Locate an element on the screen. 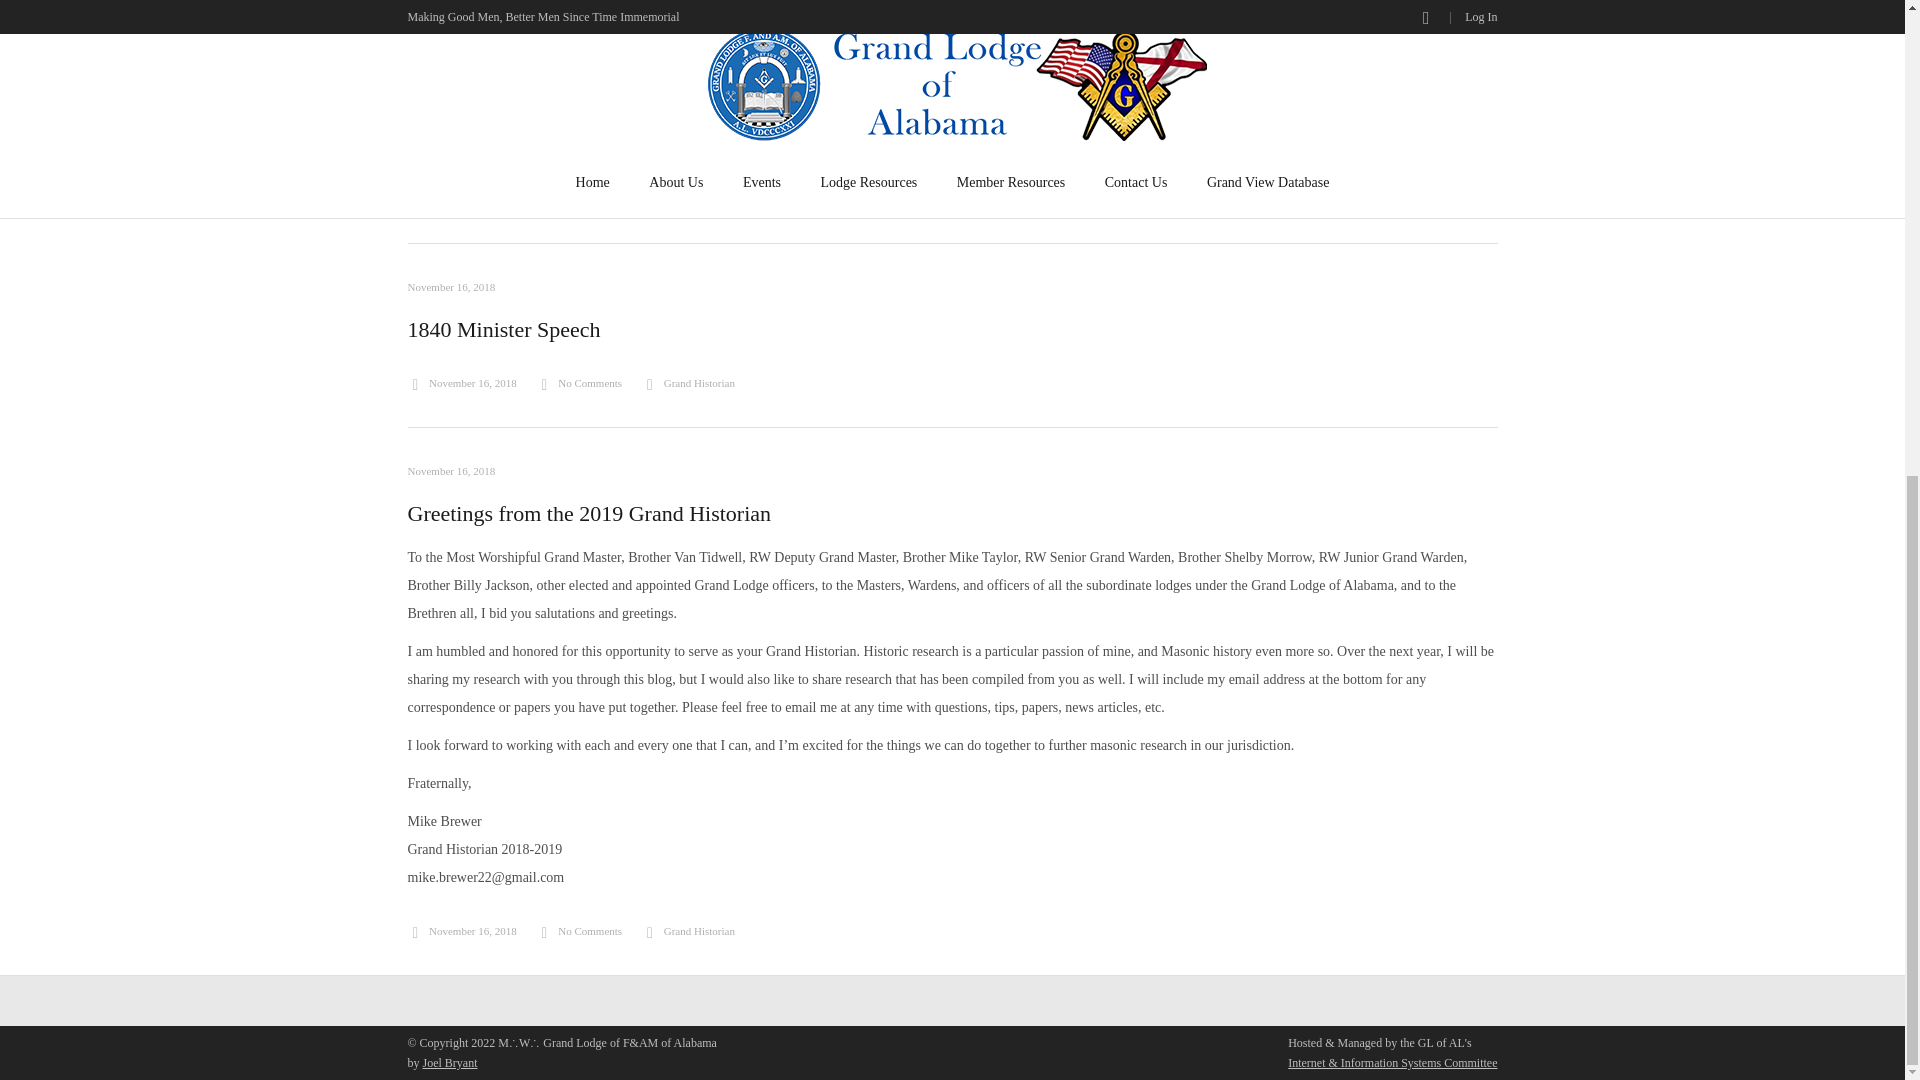 This screenshot has height=1080, width=1920. No Comments is located at coordinates (580, 382).